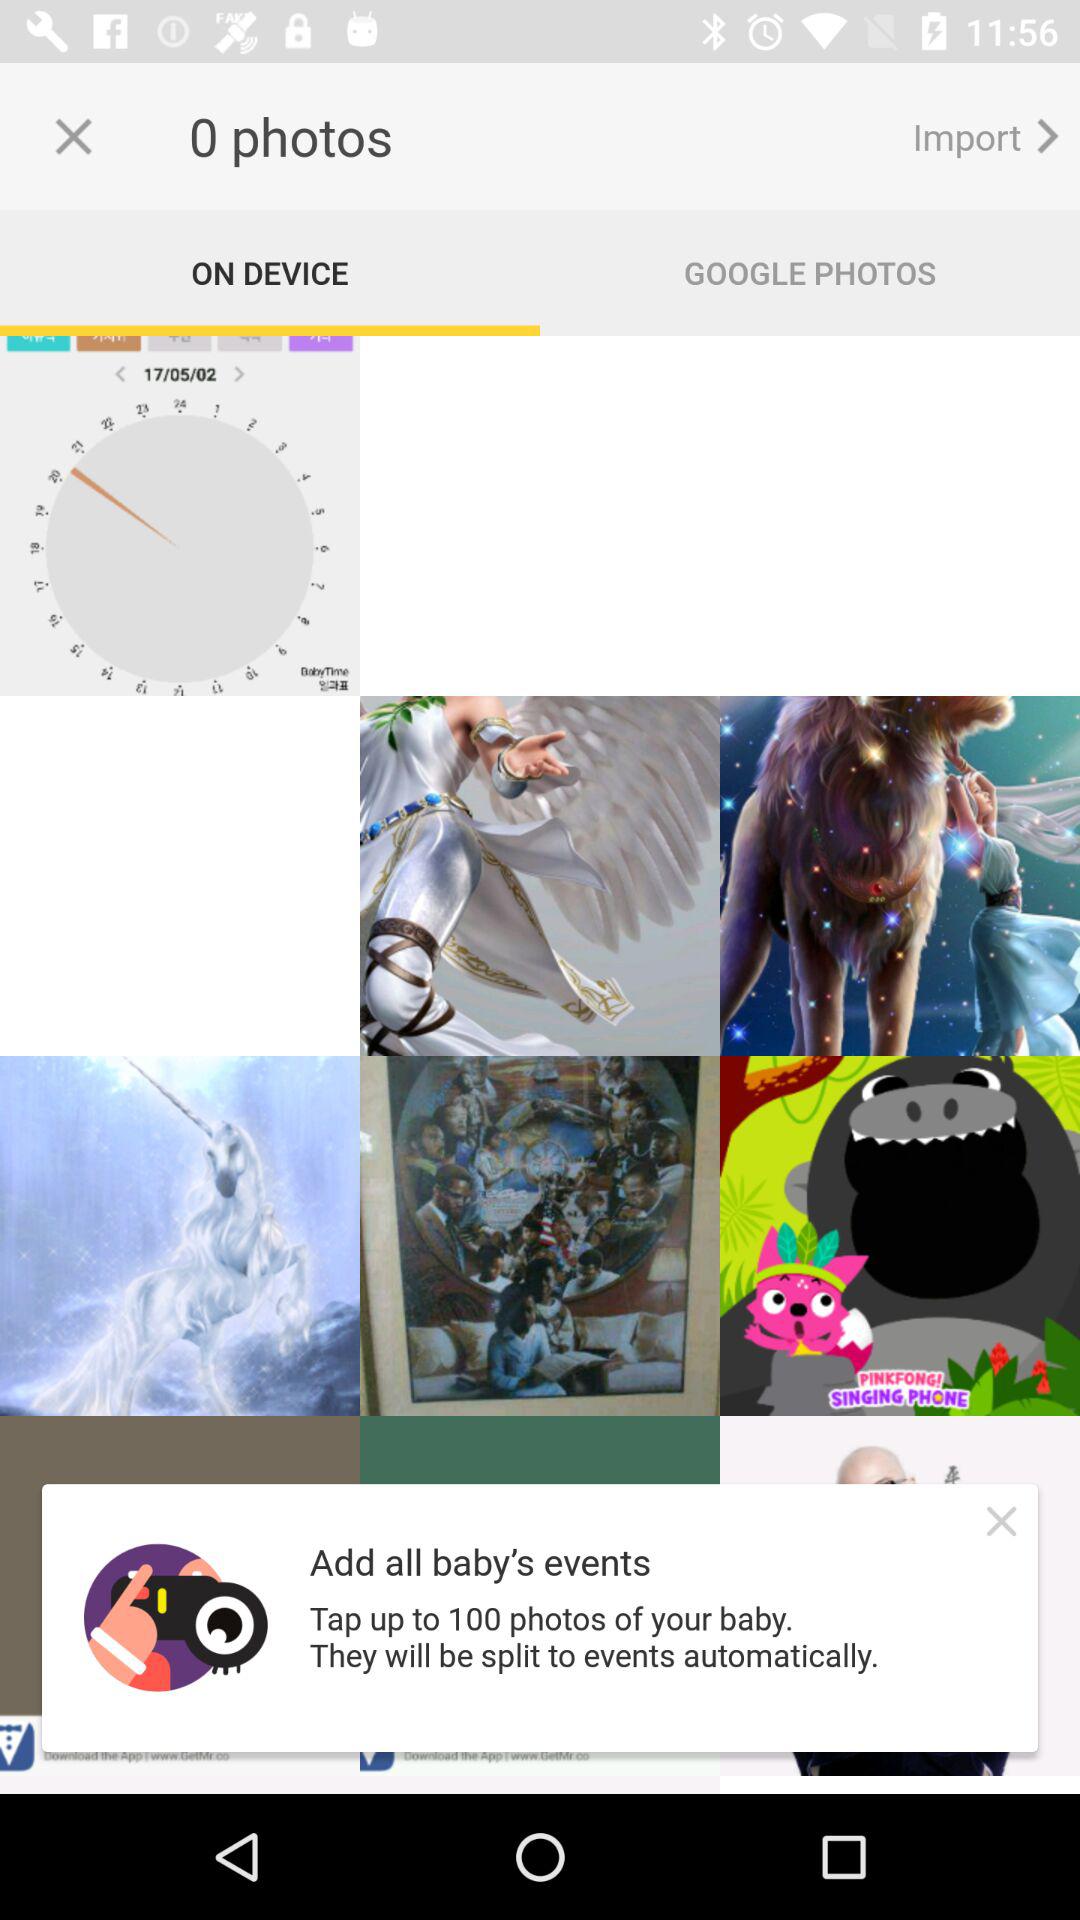 The height and width of the screenshot is (1920, 1080). Describe the element at coordinates (176, 1618) in the screenshot. I see `select the icon which is just to the left of add all babys events` at that location.